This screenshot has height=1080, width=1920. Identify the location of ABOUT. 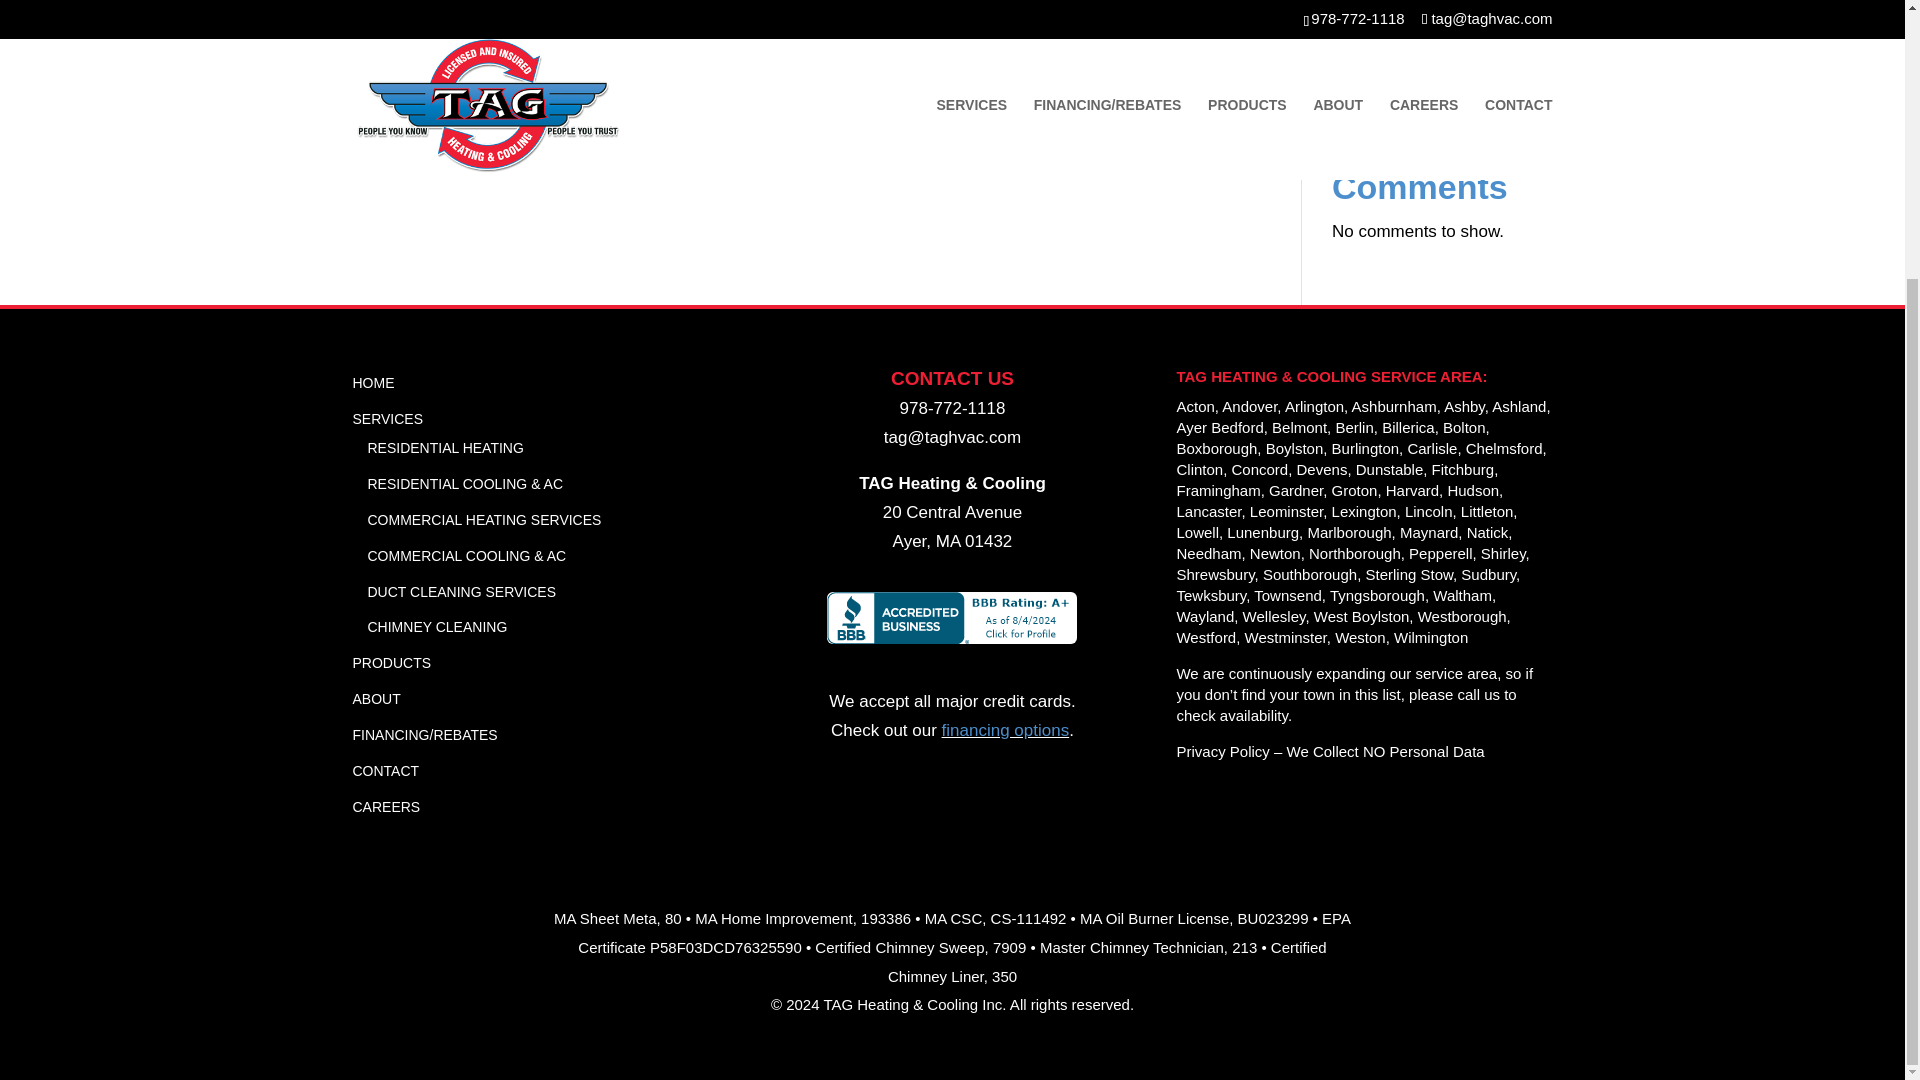
(375, 699).